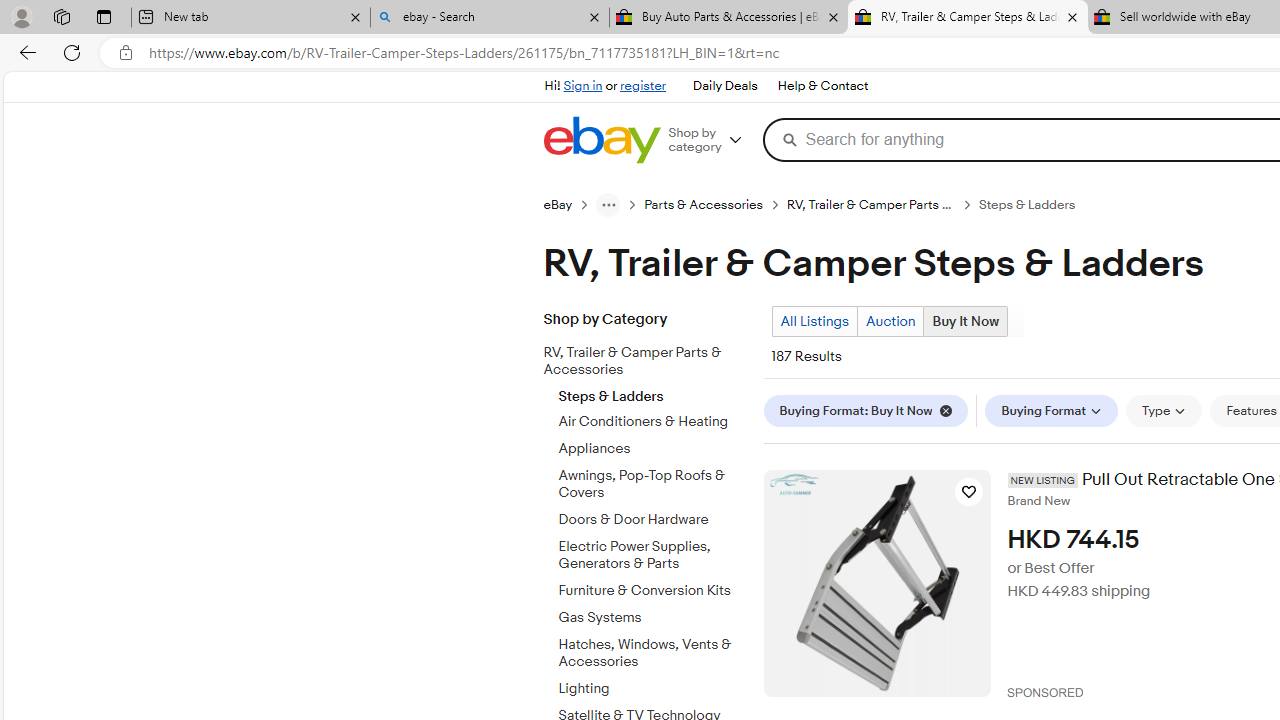 This screenshot has width=1280, height=720. Describe the element at coordinates (653, 551) in the screenshot. I see `Electric Power Supplies, Generators & Parts` at that location.